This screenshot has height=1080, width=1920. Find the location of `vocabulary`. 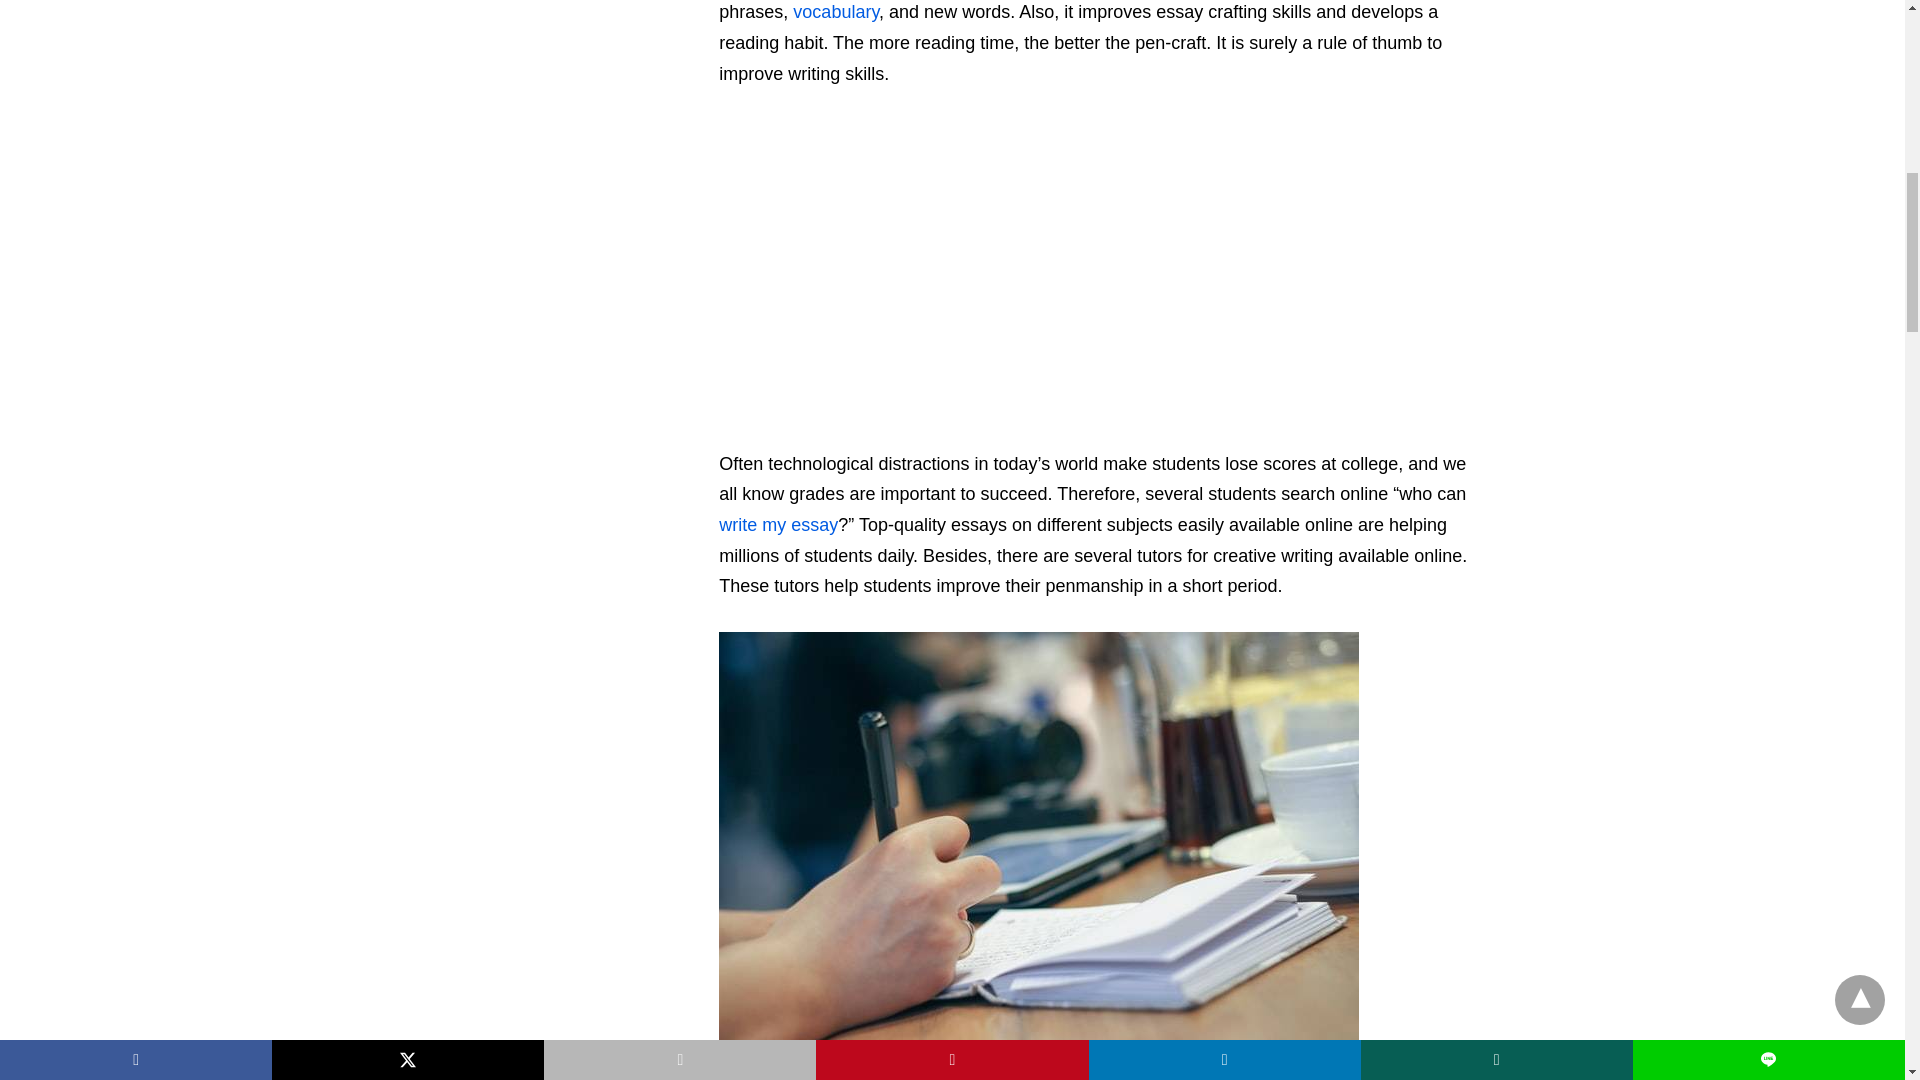

vocabulary is located at coordinates (836, 12).